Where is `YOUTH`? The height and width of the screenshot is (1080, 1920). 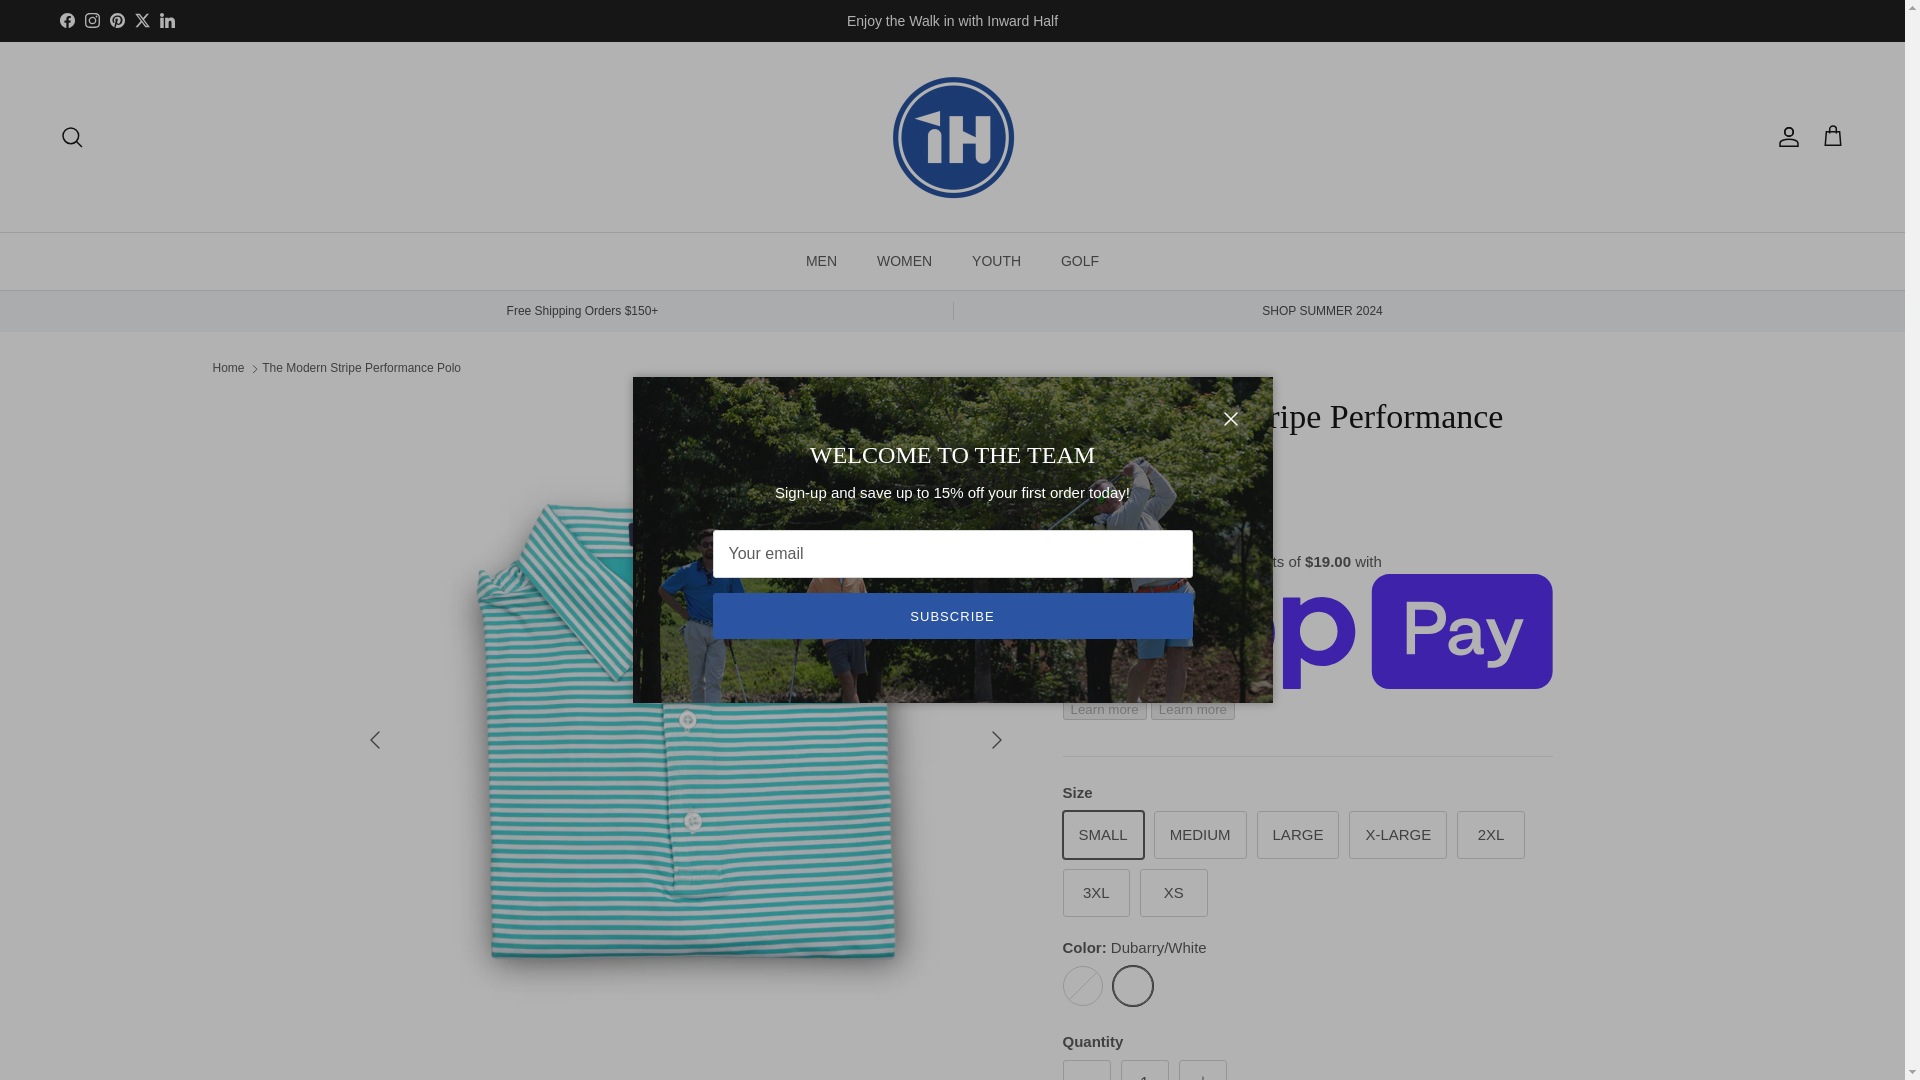
YOUTH is located at coordinates (996, 262).